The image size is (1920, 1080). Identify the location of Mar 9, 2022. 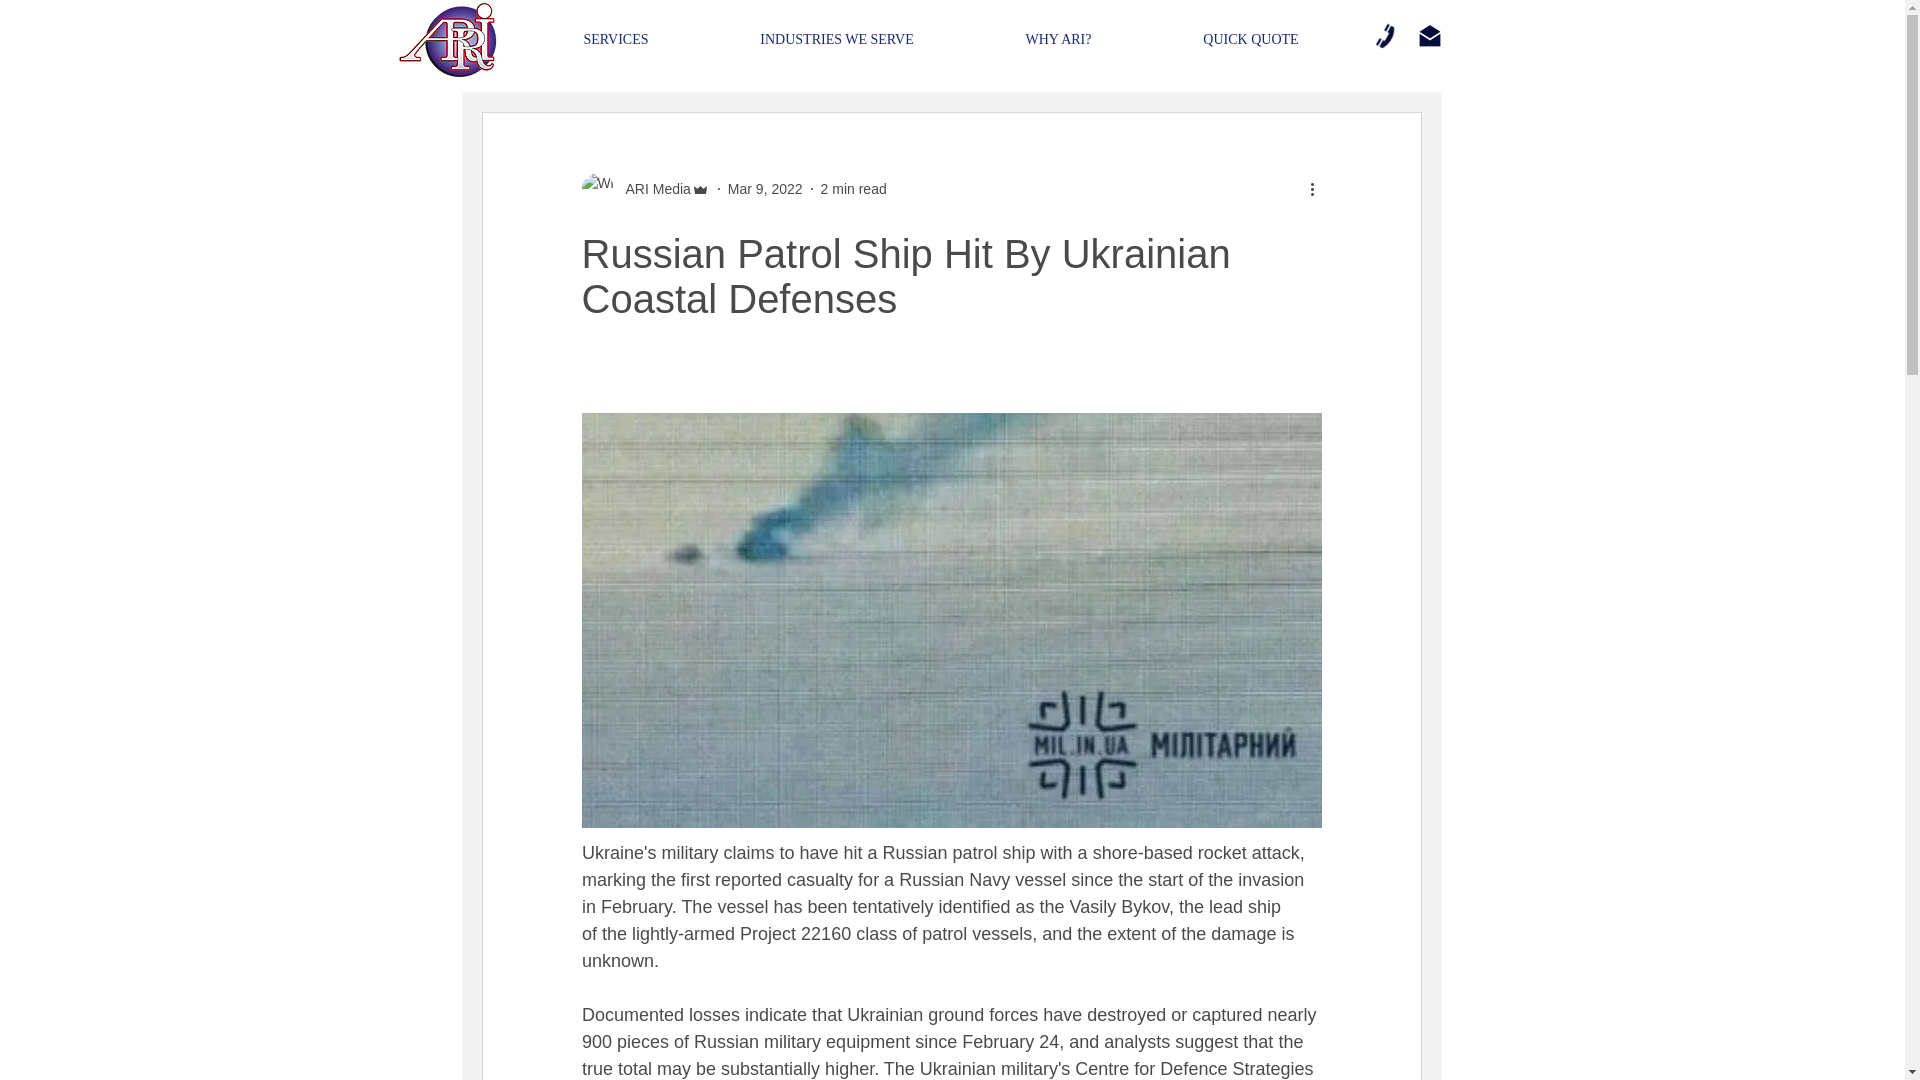
(764, 188).